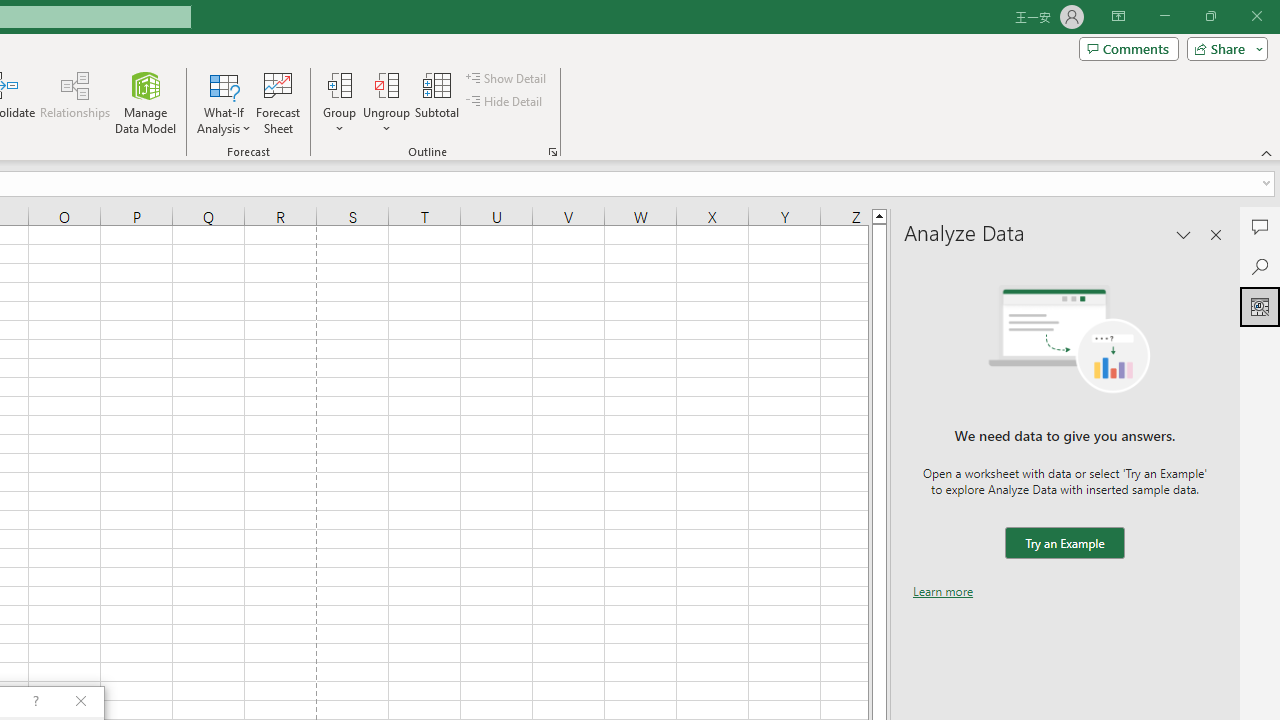  I want to click on Show Detail, so click(507, 78).